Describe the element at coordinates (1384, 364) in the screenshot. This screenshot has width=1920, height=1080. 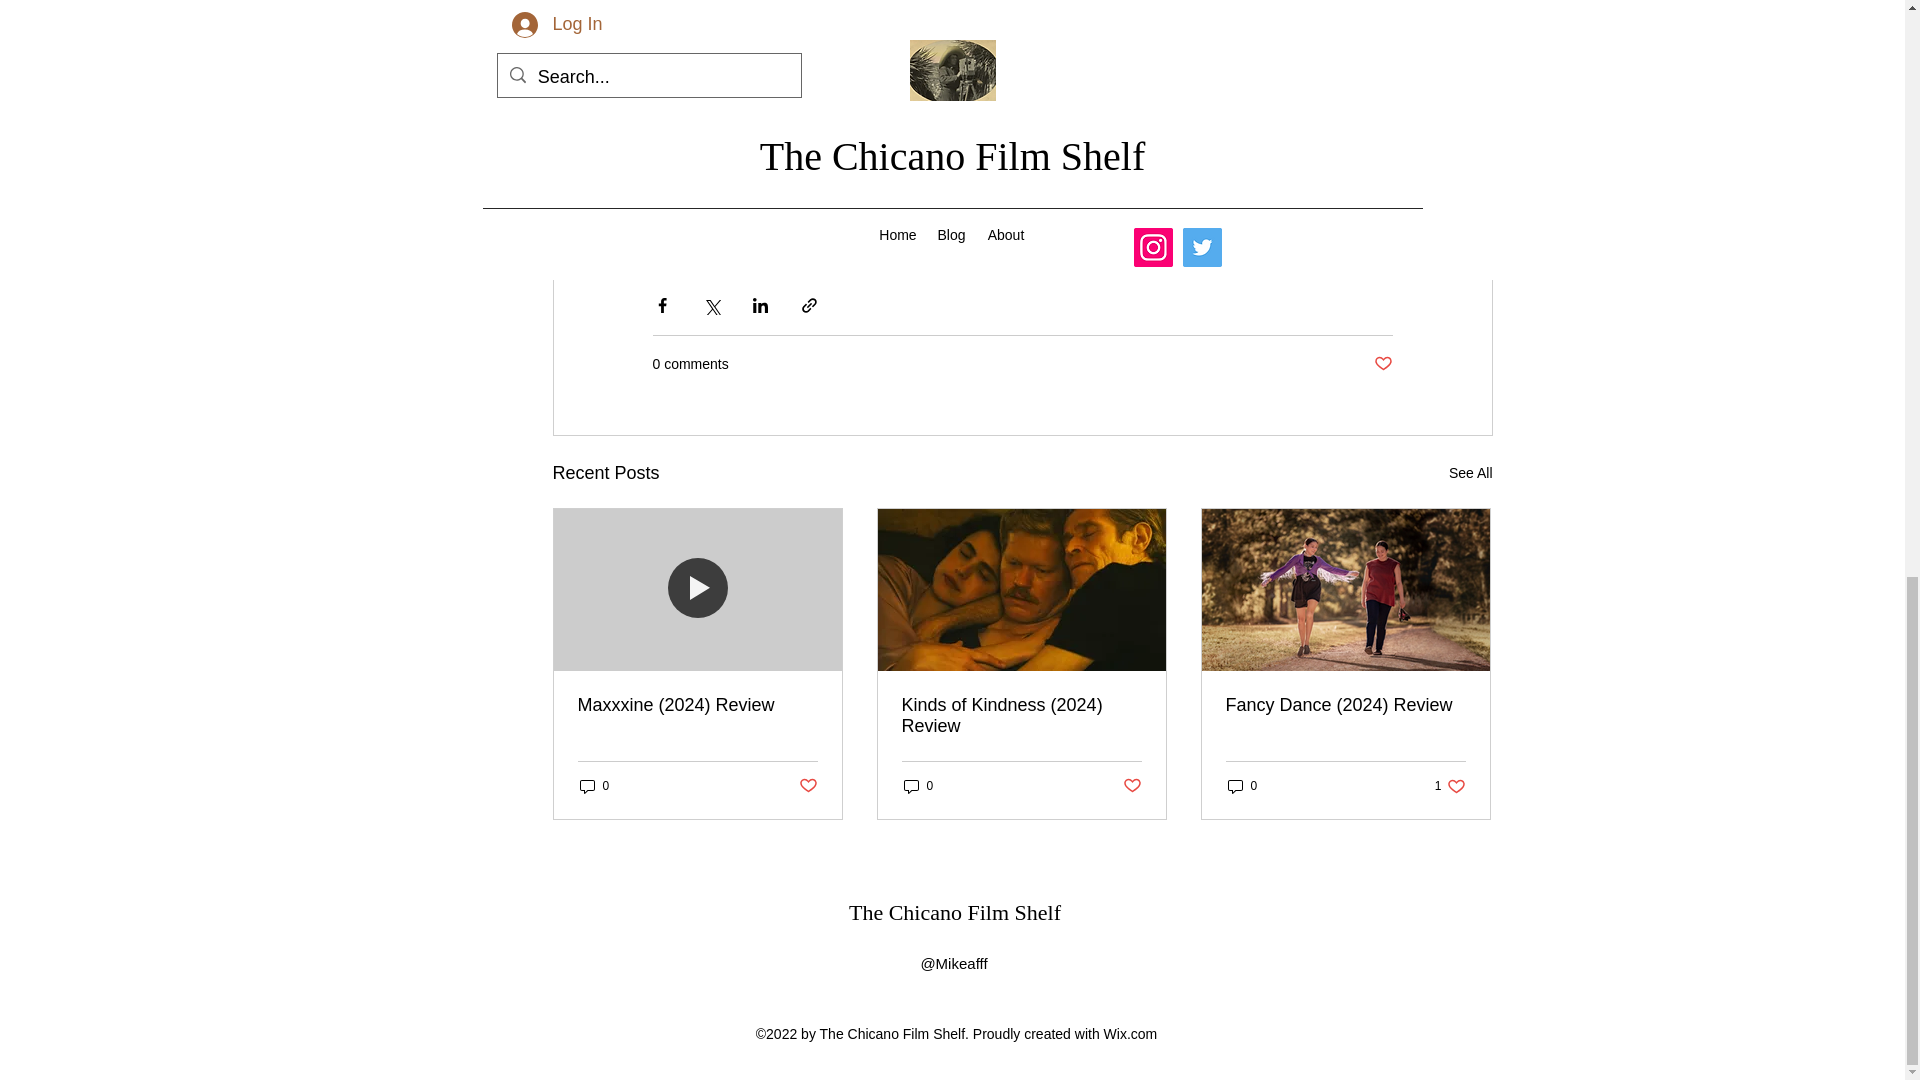
I see `Post not marked as liked` at that location.